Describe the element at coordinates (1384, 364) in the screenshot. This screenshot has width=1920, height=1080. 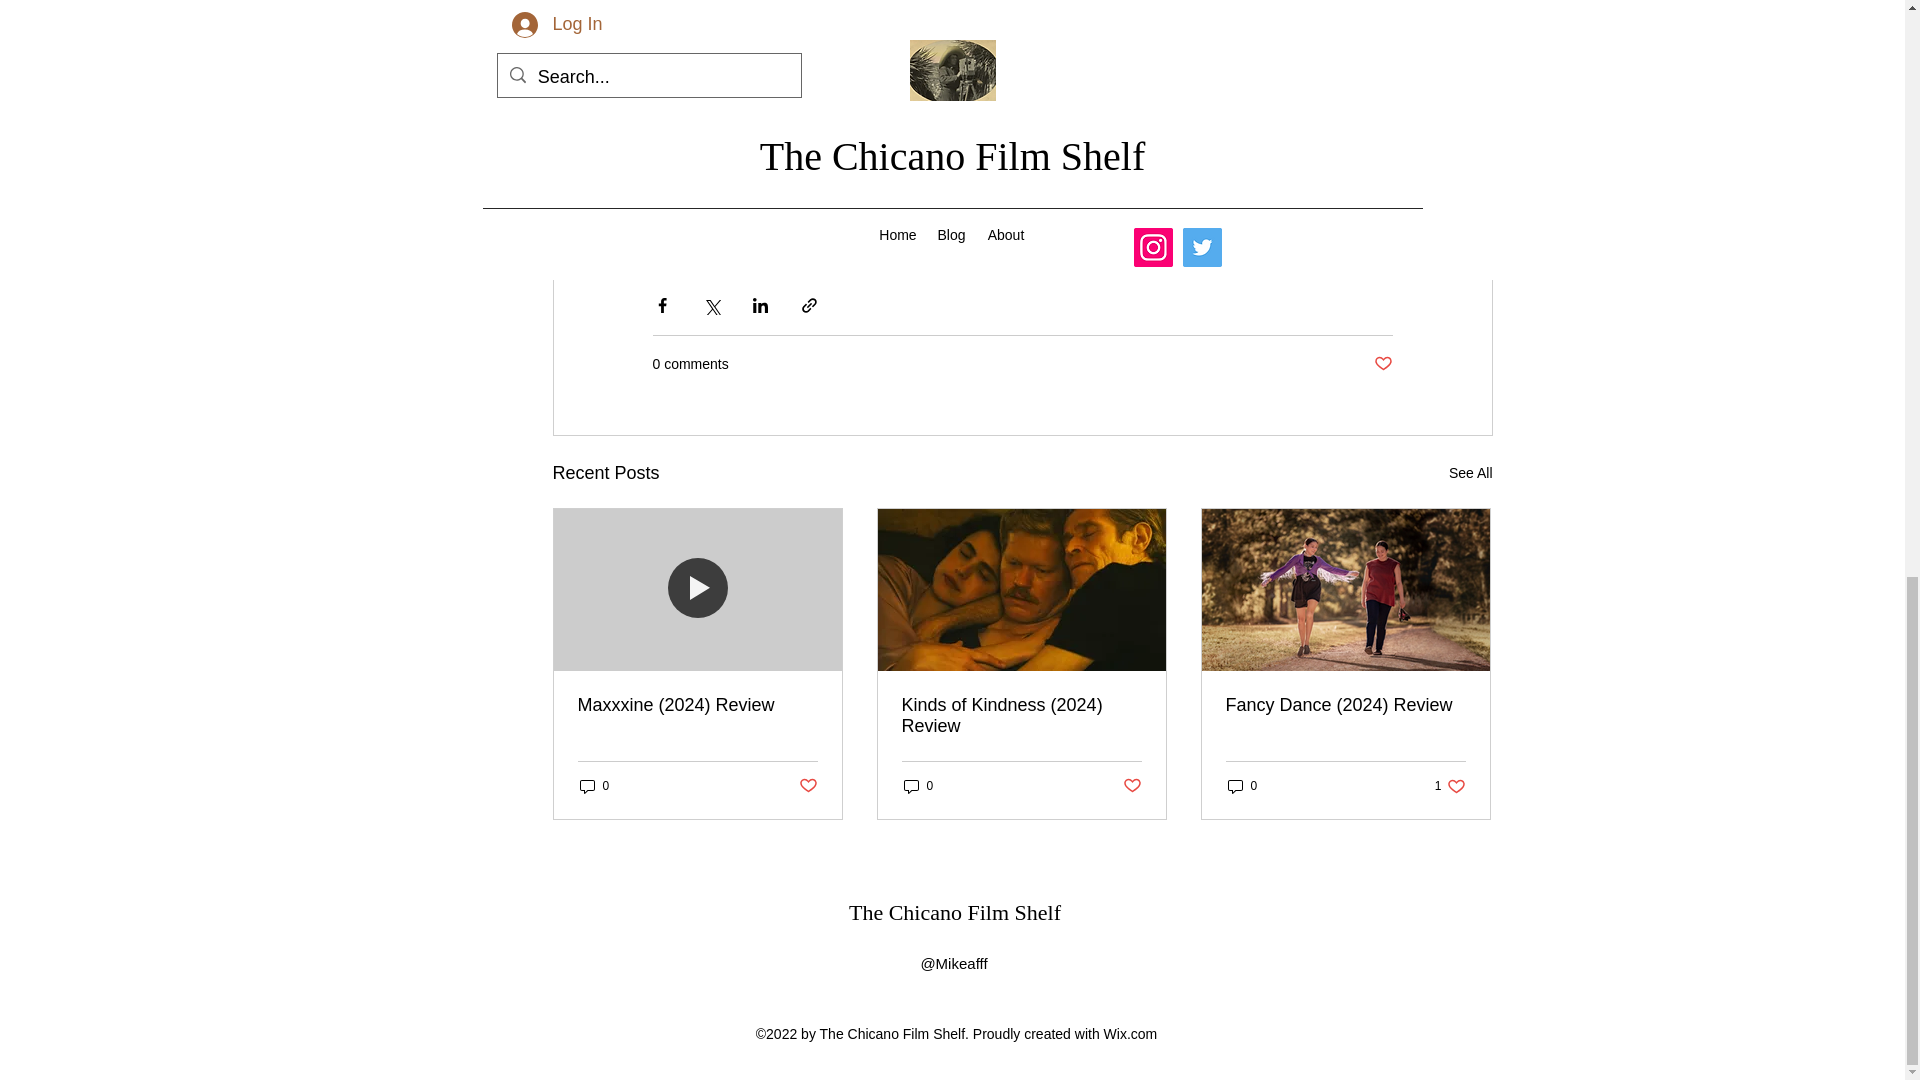
I see `Post not marked as liked` at that location.